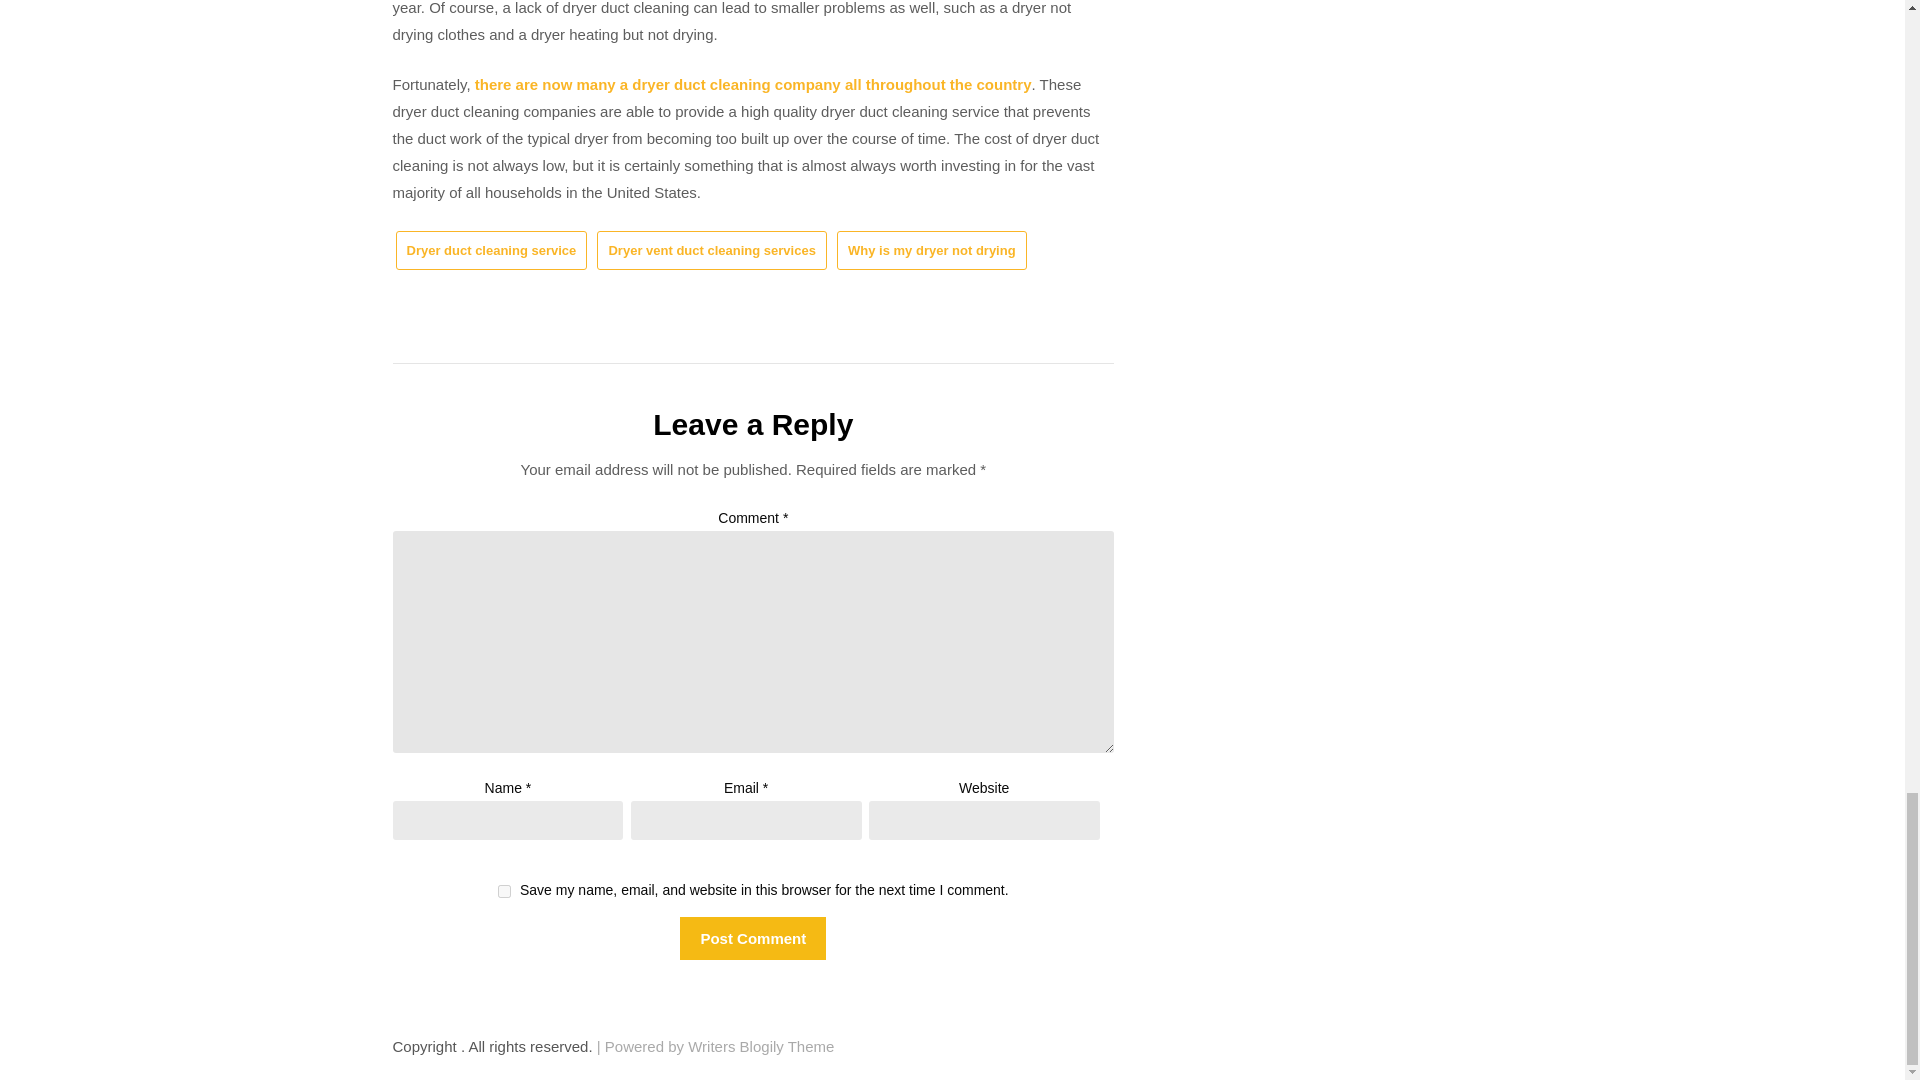 Image resolution: width=1920 pixels, height=1080 pixels. What do you see at coordinates (752, 938) in the screenshot?
I see `Post Comment` at bounding box center [752, 938].